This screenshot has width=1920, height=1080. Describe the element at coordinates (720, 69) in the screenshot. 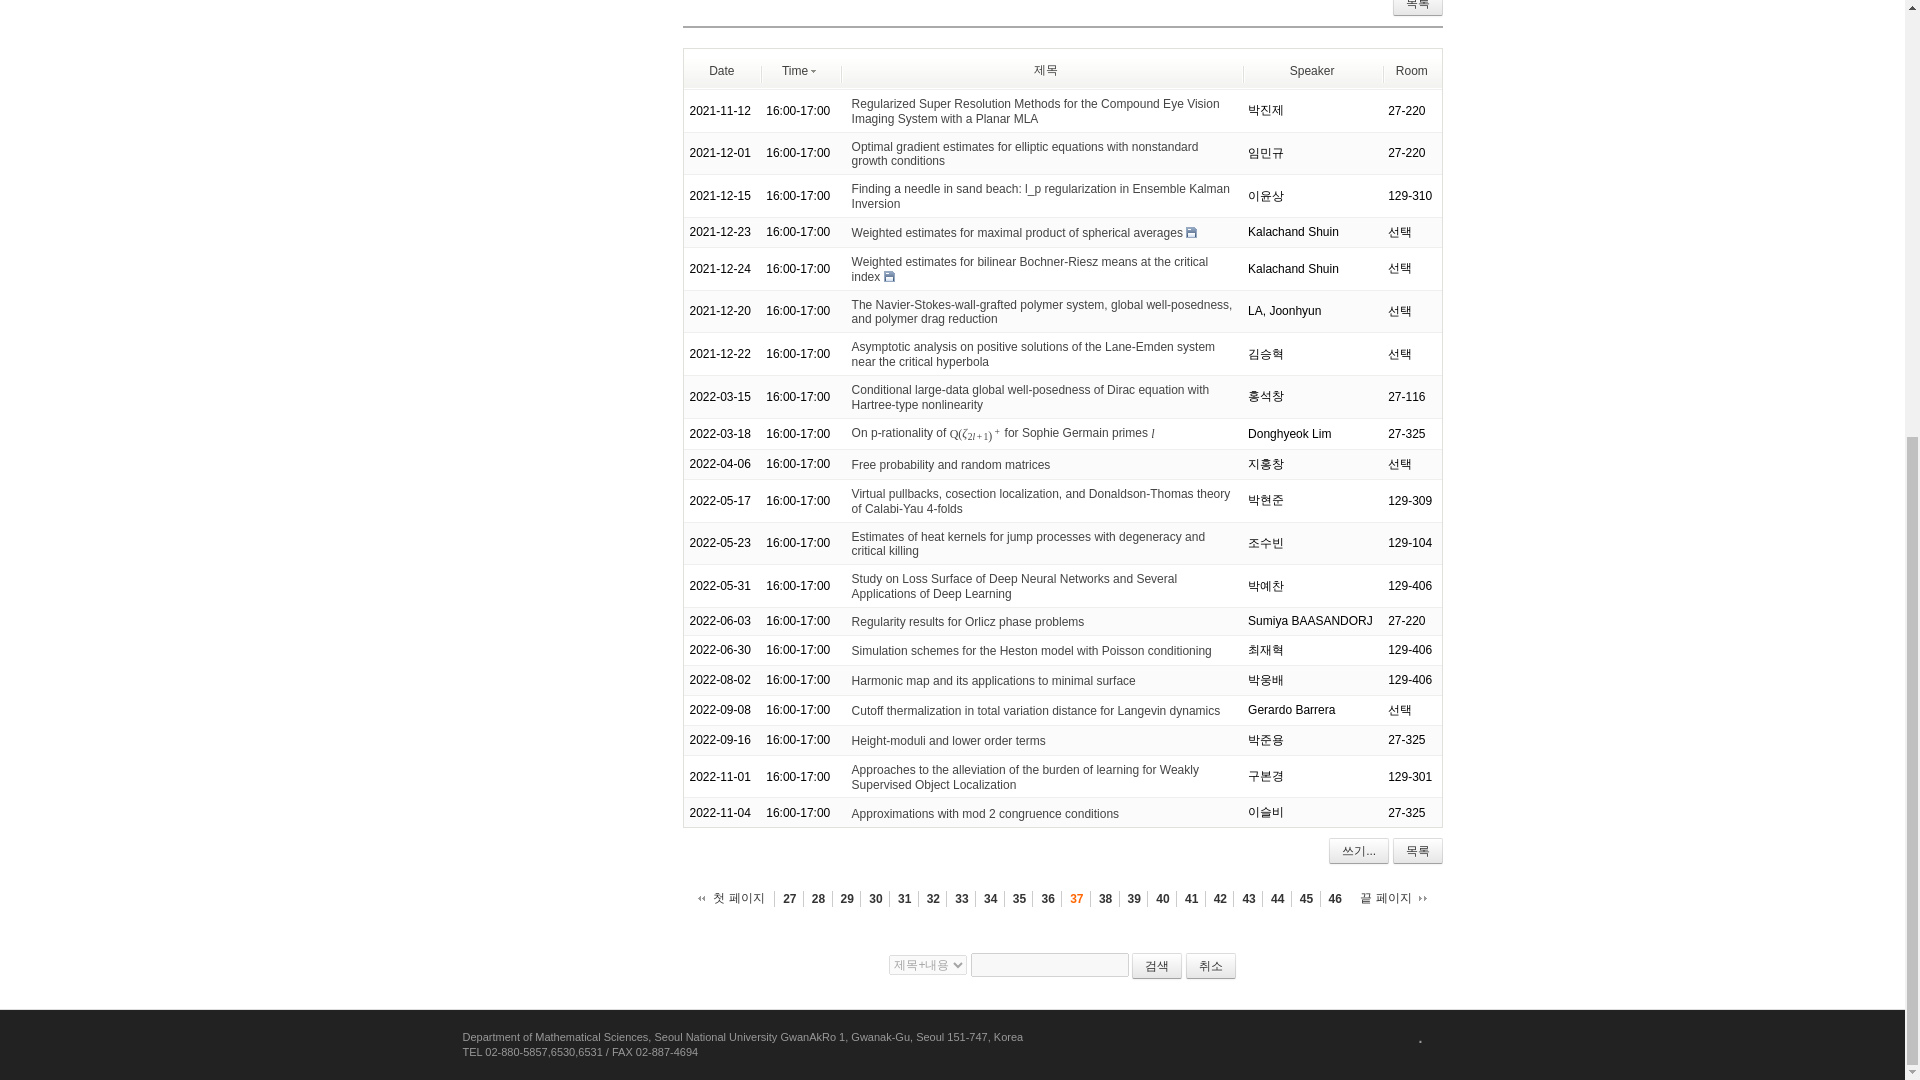

I see `Date` at that location.